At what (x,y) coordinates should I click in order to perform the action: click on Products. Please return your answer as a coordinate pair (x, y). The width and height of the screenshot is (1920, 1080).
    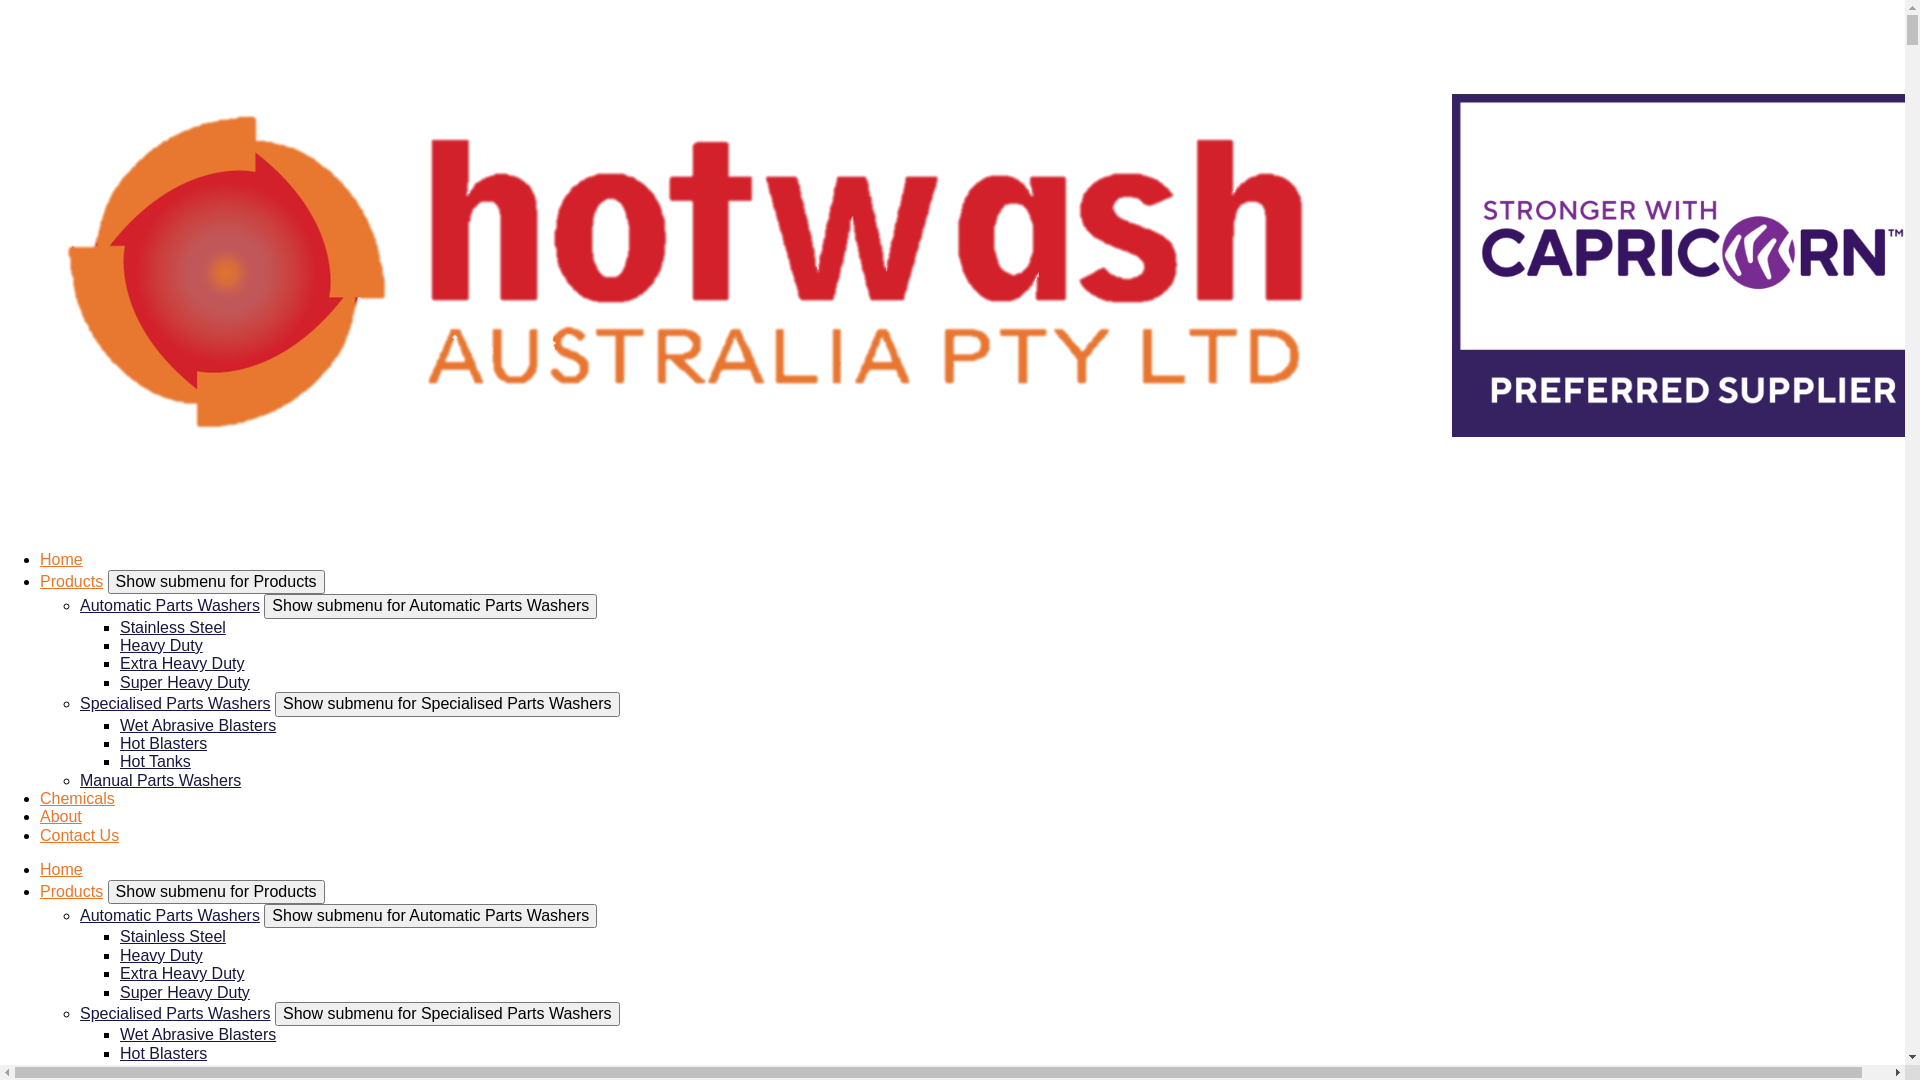
    Looking at the image, I should click on (72, 891).